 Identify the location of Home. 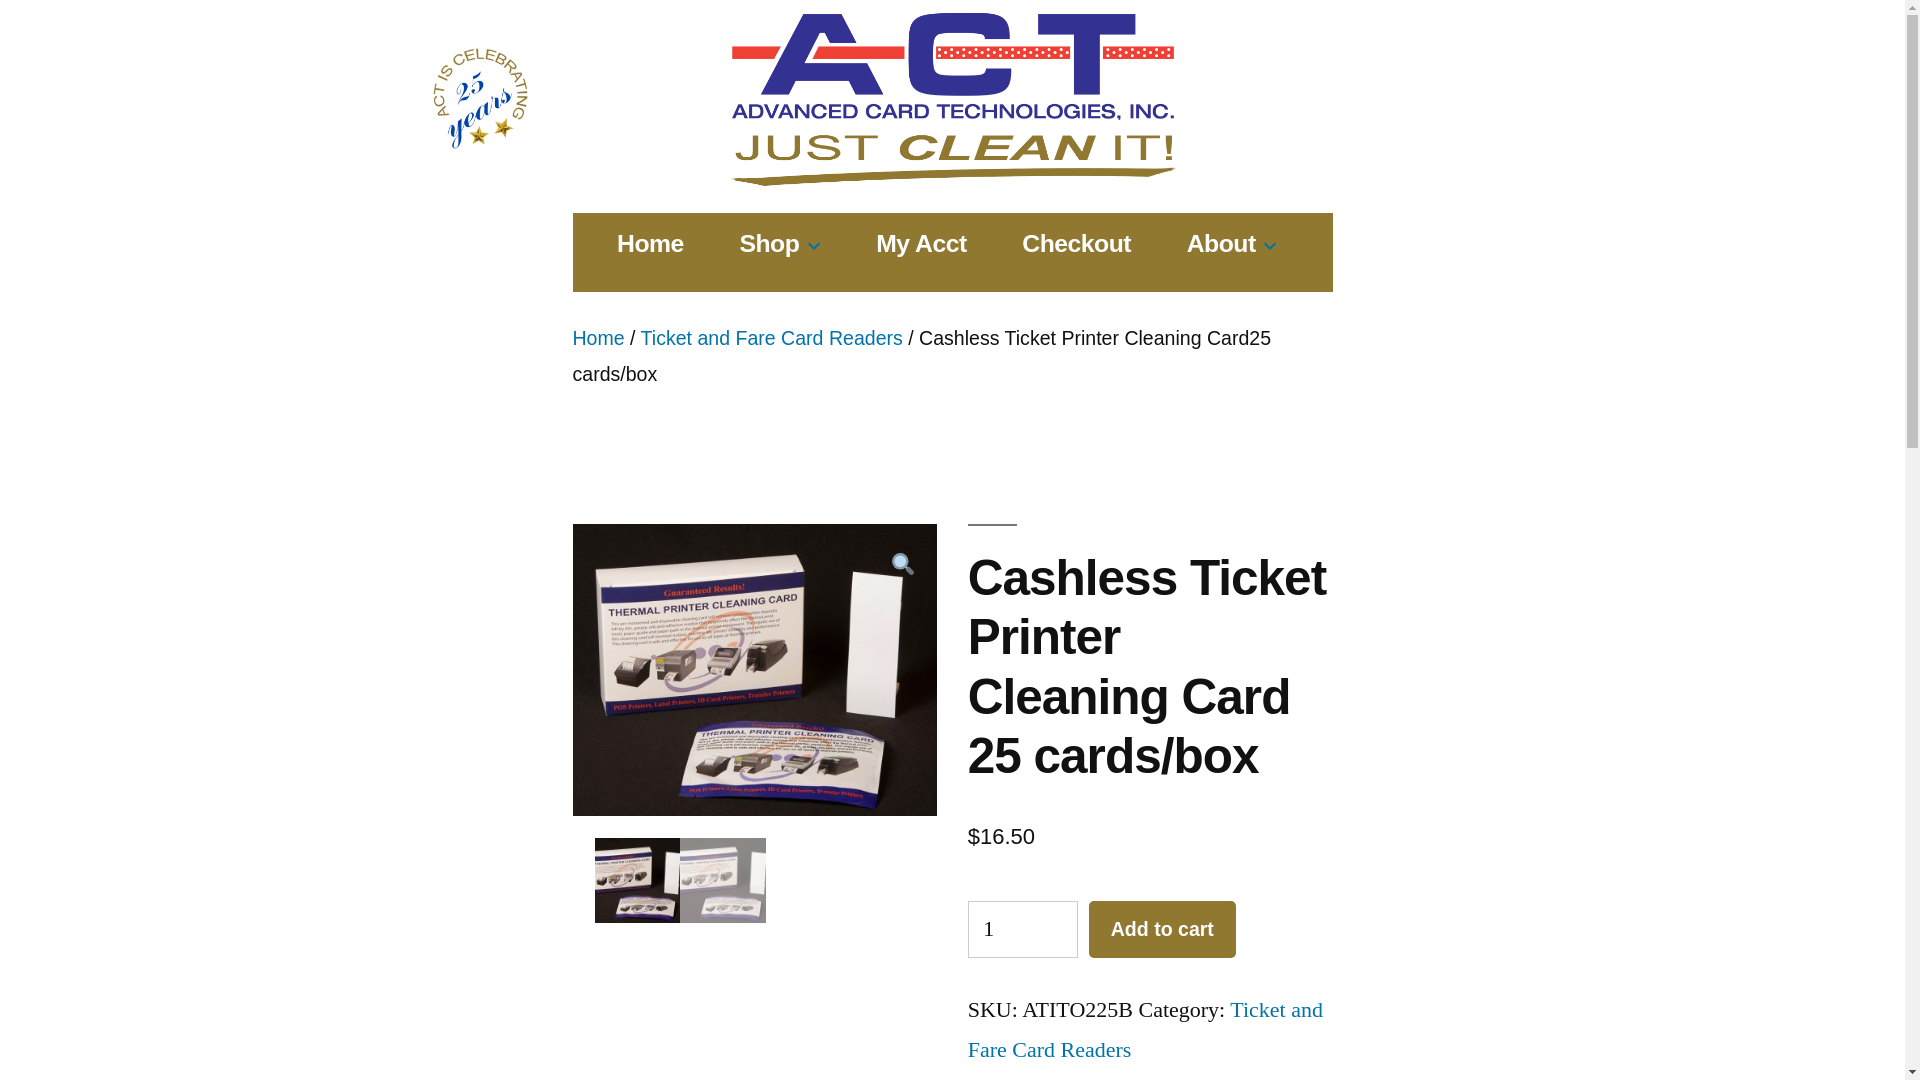
(650, 244).